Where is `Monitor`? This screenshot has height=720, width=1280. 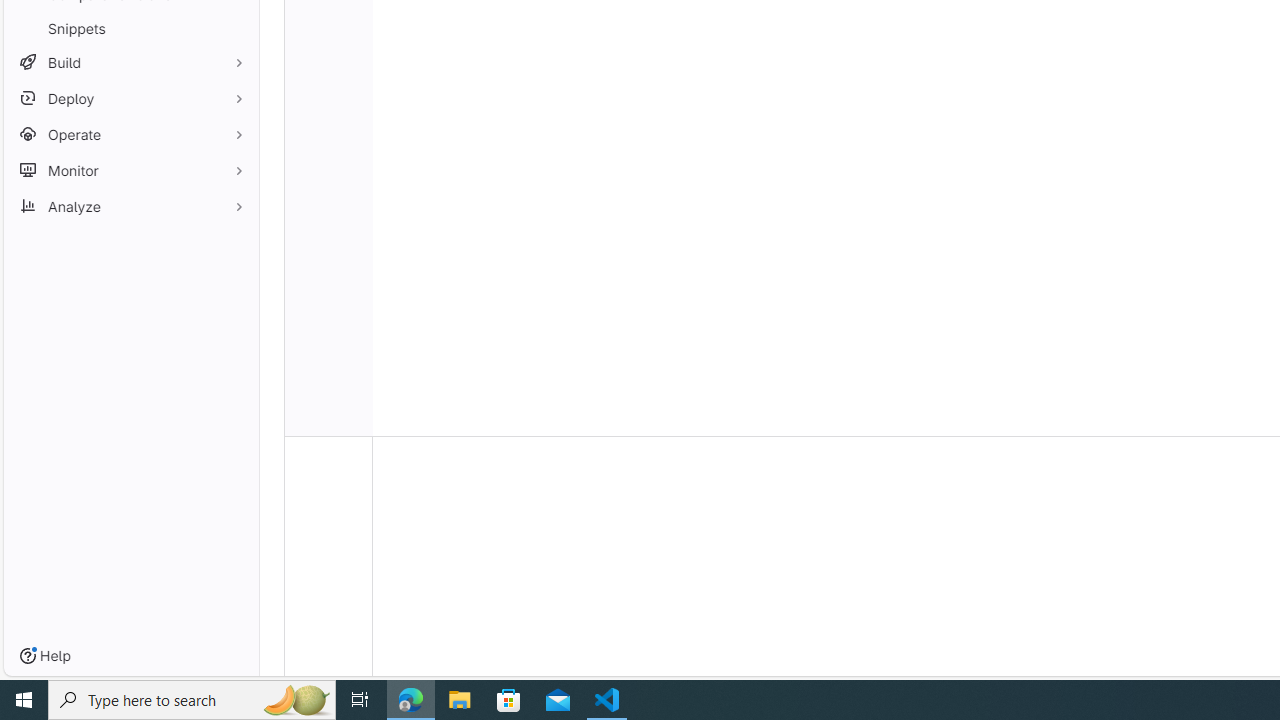 Monitor is located at coordinates (130, 170).